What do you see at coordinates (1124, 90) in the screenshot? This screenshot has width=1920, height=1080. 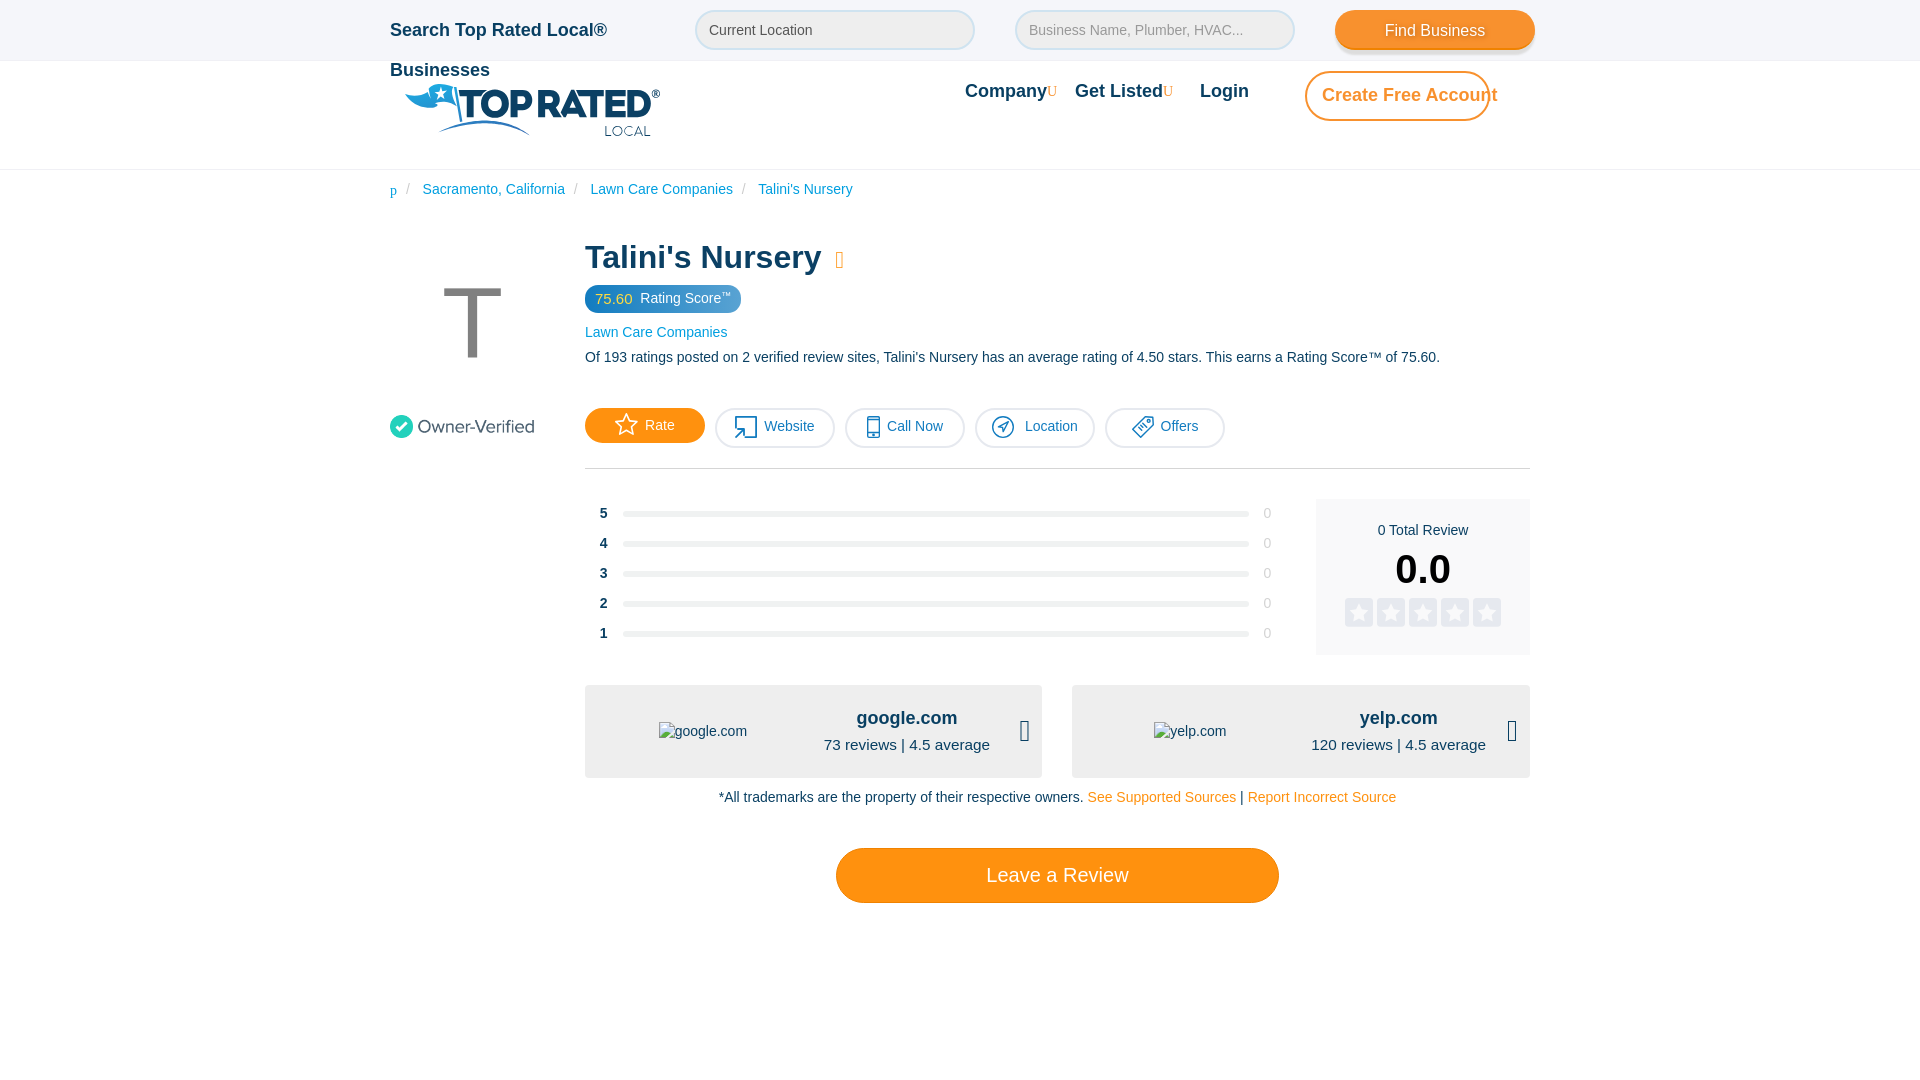 I see `Get Listed` at bounding box center [1124, 90].